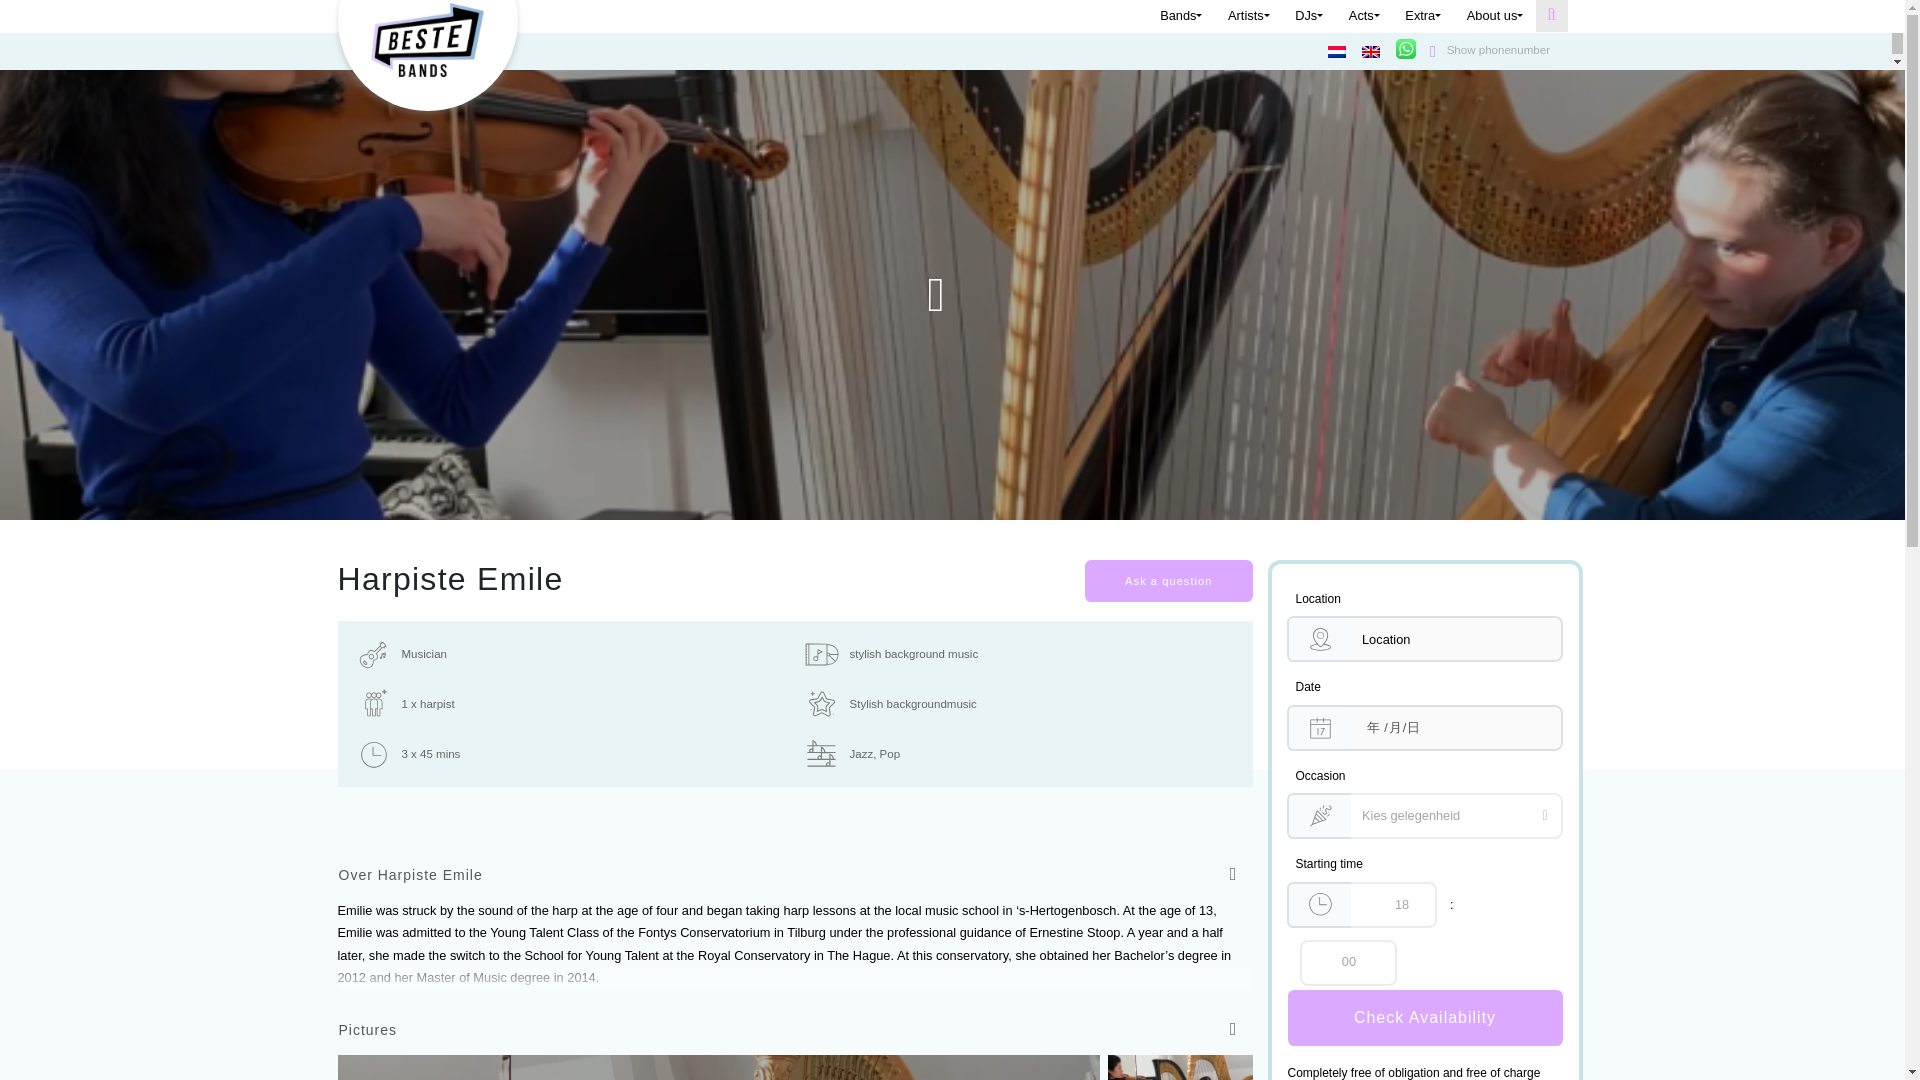 This screenshot has width=1920, height=1080. I want to click on Acts, so click(1362, 14).